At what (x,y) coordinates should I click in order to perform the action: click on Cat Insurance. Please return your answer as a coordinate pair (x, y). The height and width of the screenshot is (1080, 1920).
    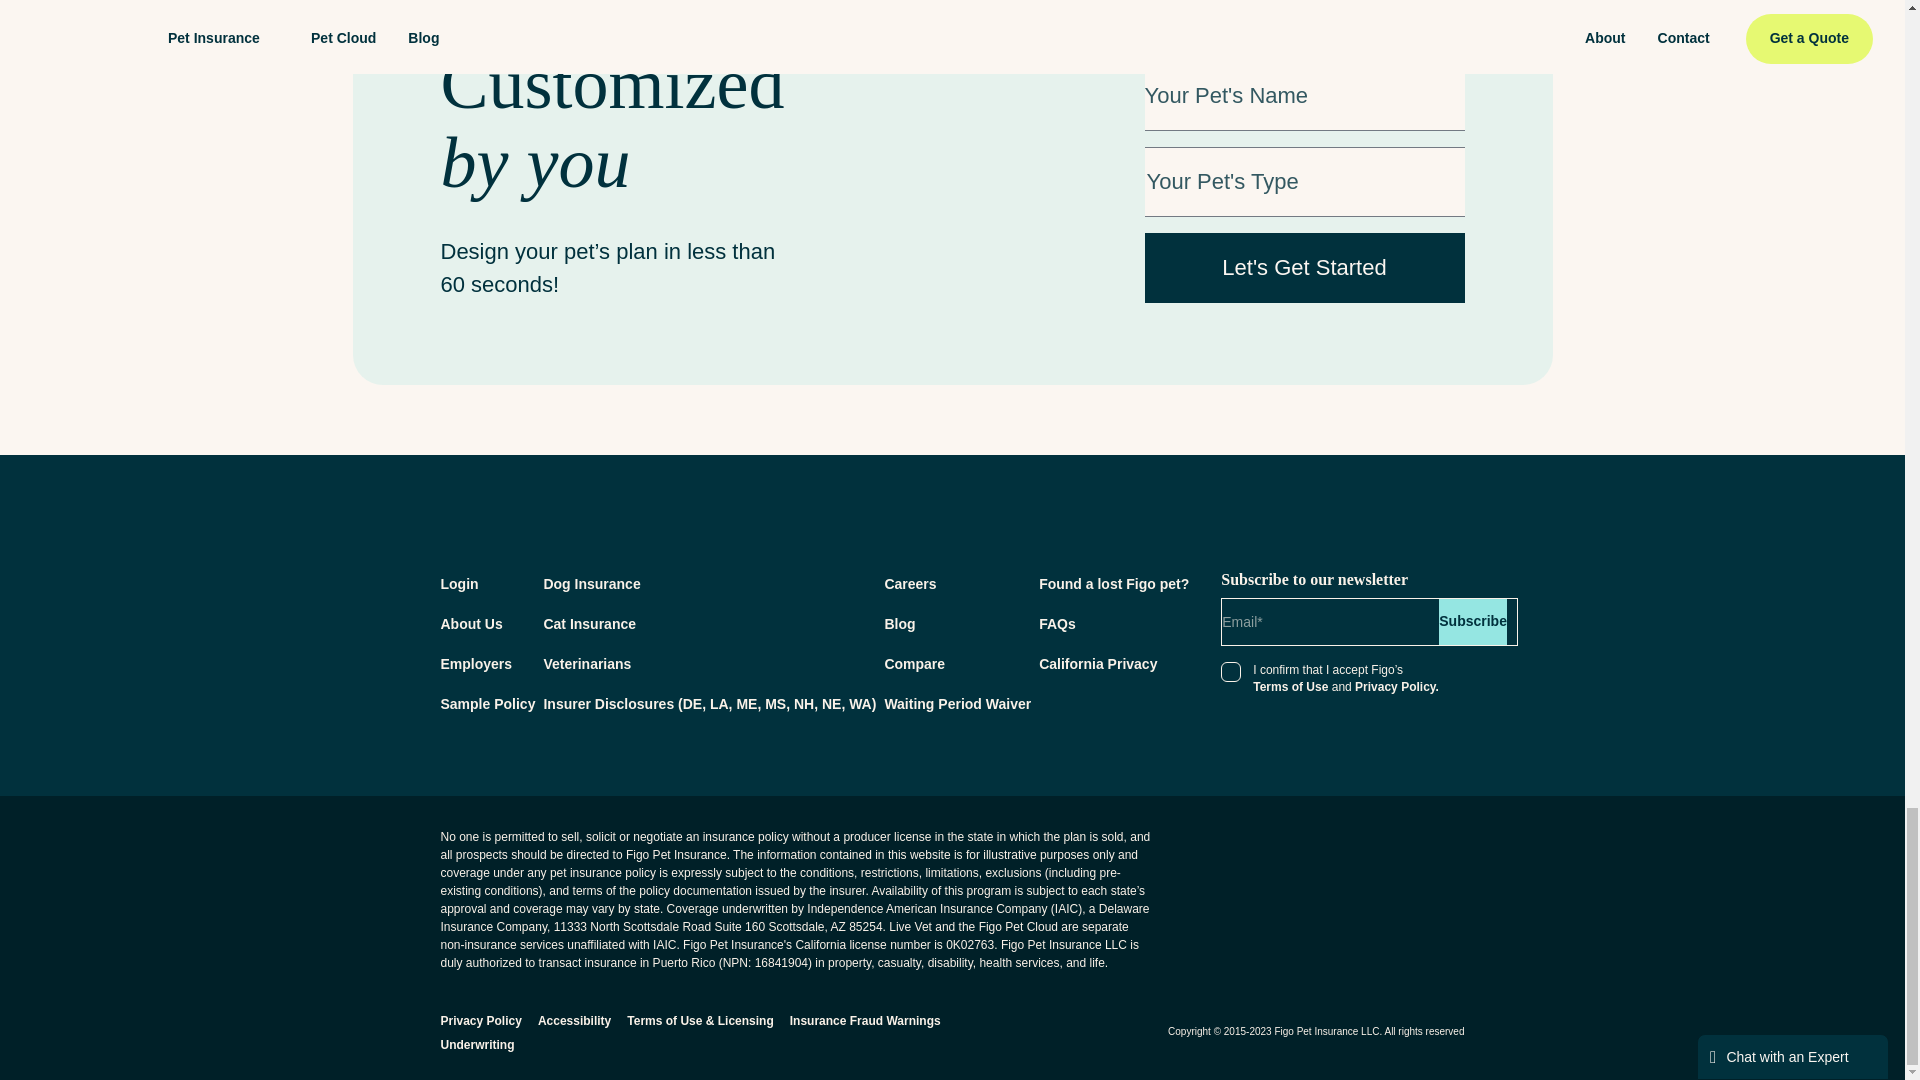
    Looking at the image, I should click on (589, 623).